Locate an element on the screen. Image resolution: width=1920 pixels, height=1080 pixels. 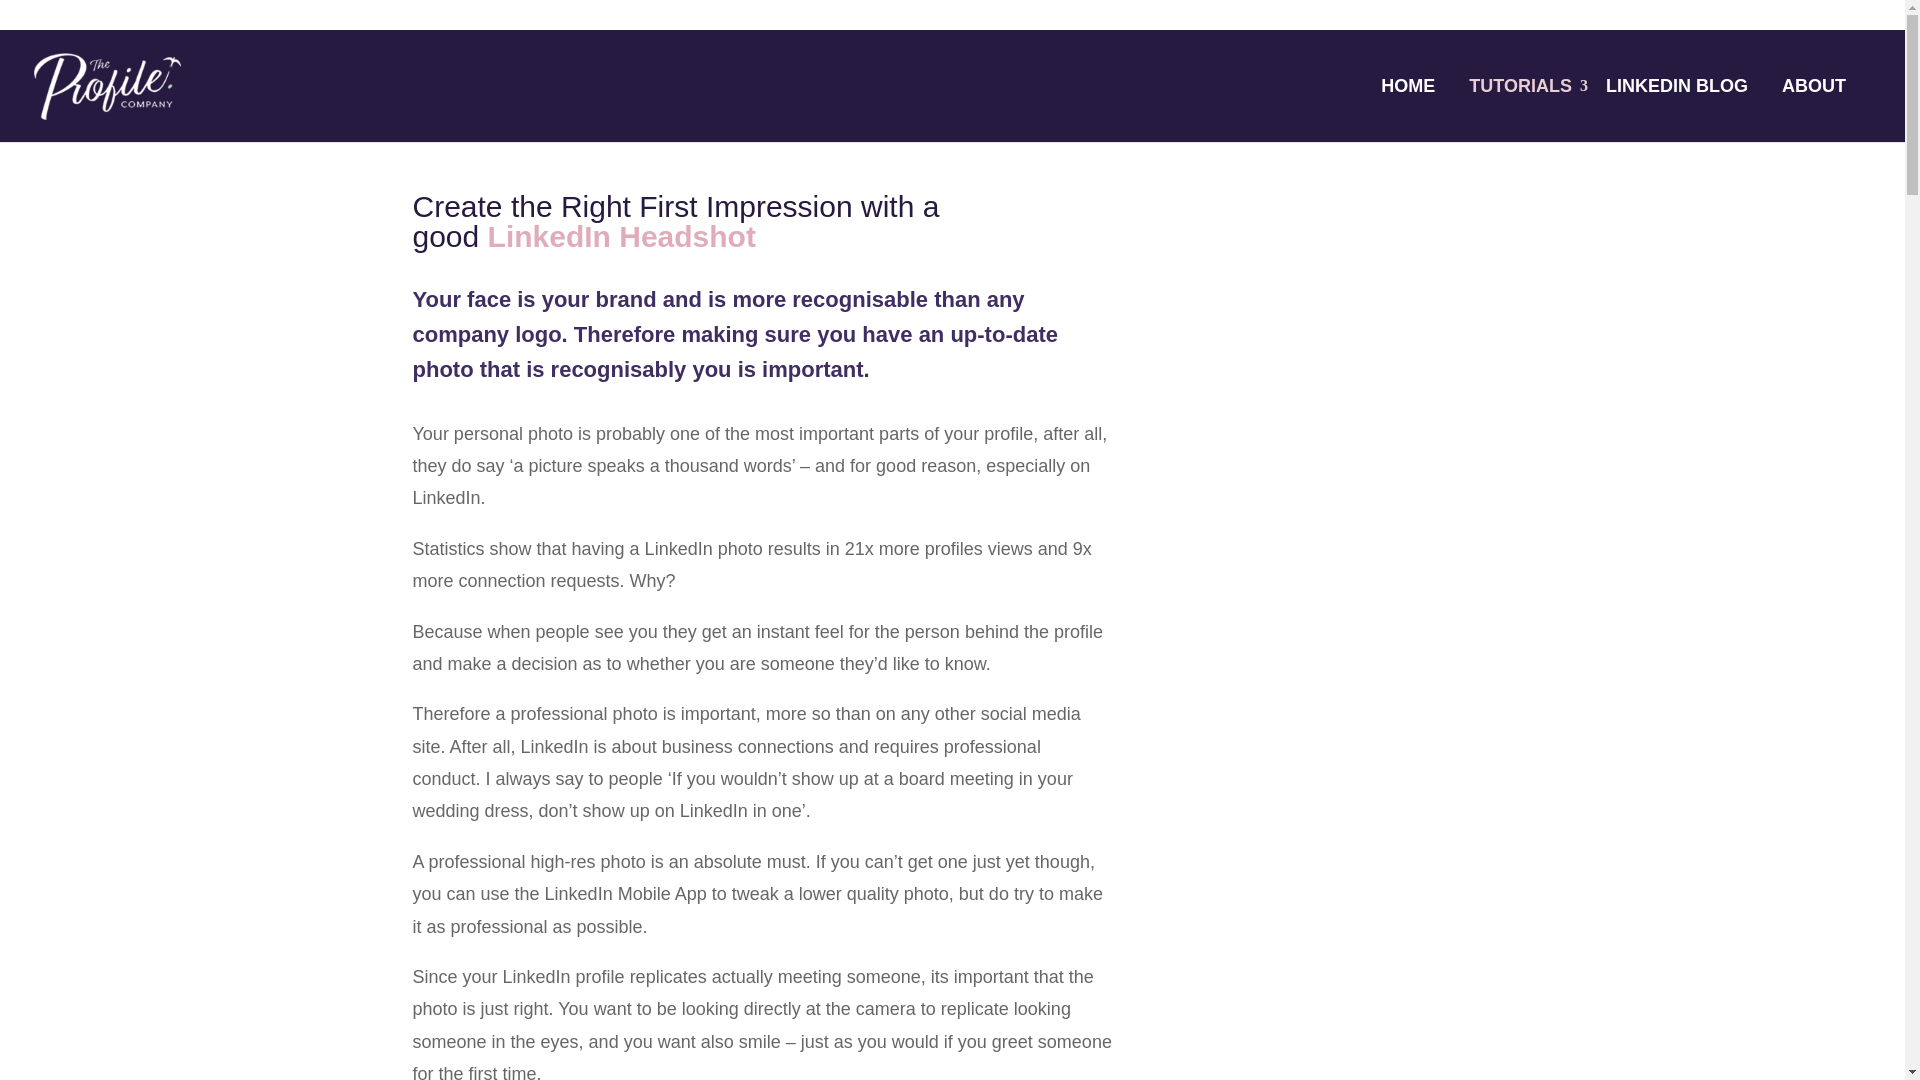
HOME is located at coordinates (1408, 85).